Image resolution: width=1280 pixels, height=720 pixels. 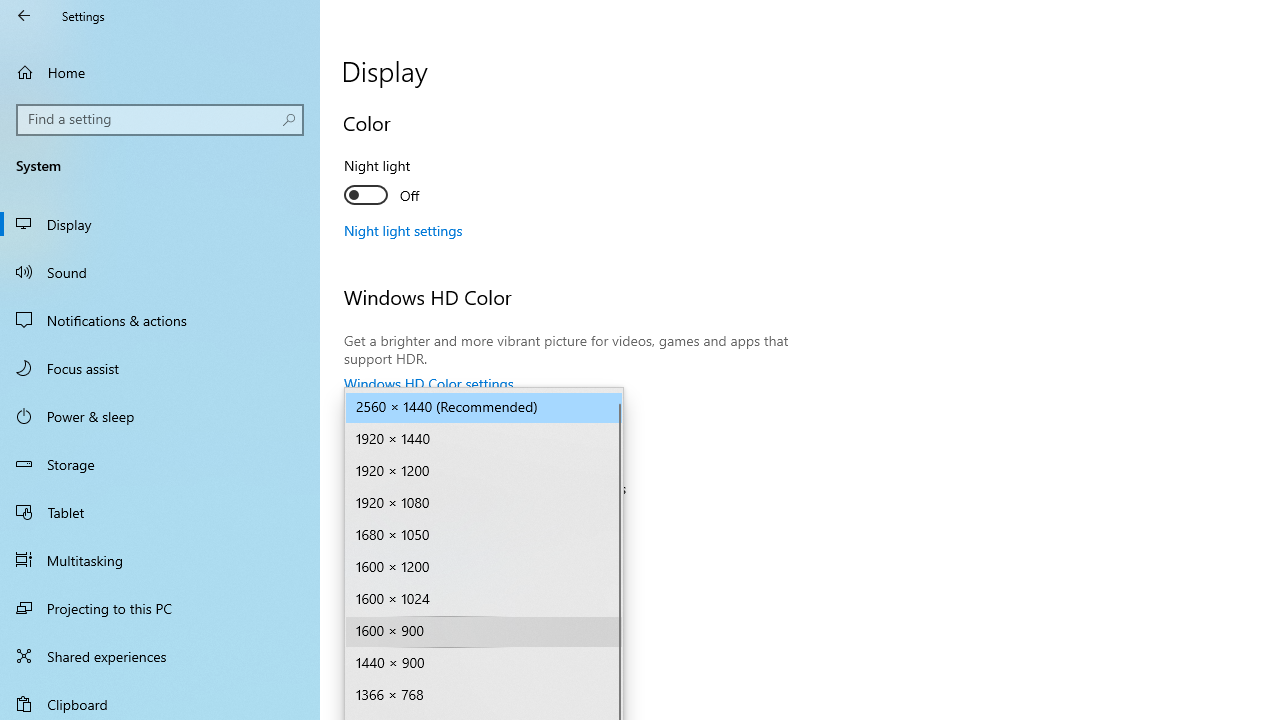 What do you see at coordinates (160, 271) in the screenshot?
I see `Sound` at bounding box center [160, 271].